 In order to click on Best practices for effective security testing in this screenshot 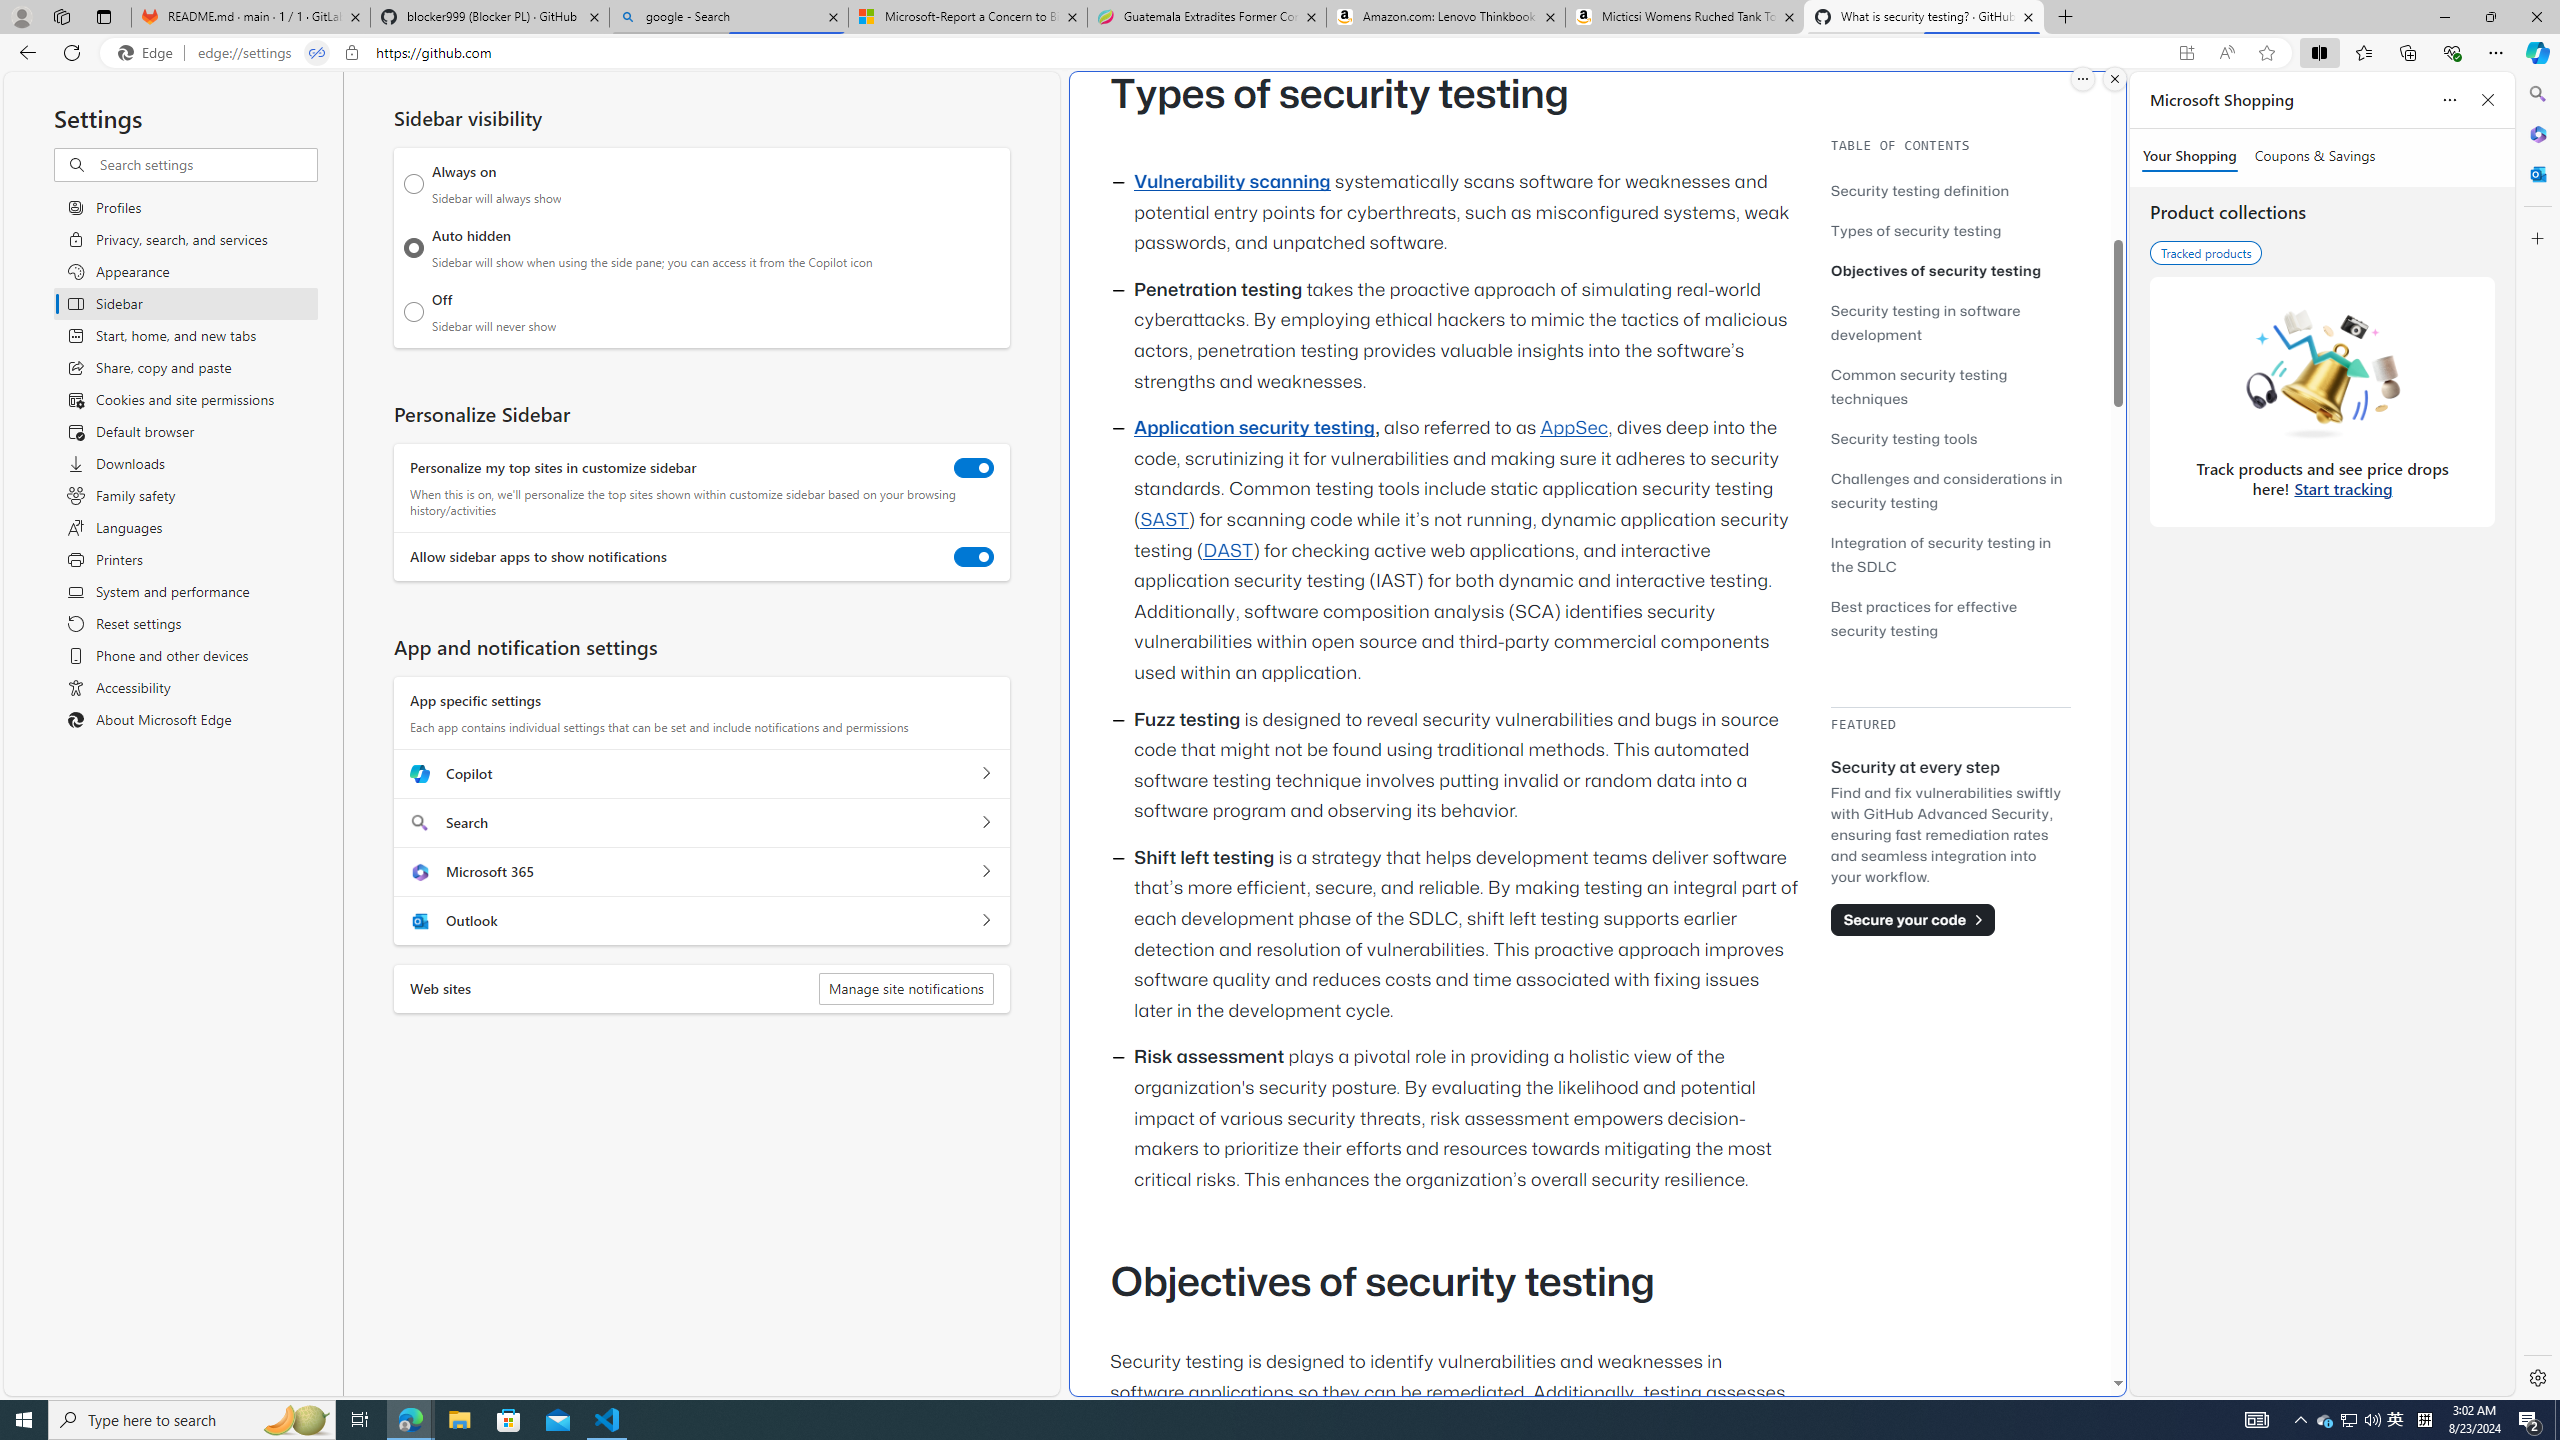, I will do `click(1950, 618)`.